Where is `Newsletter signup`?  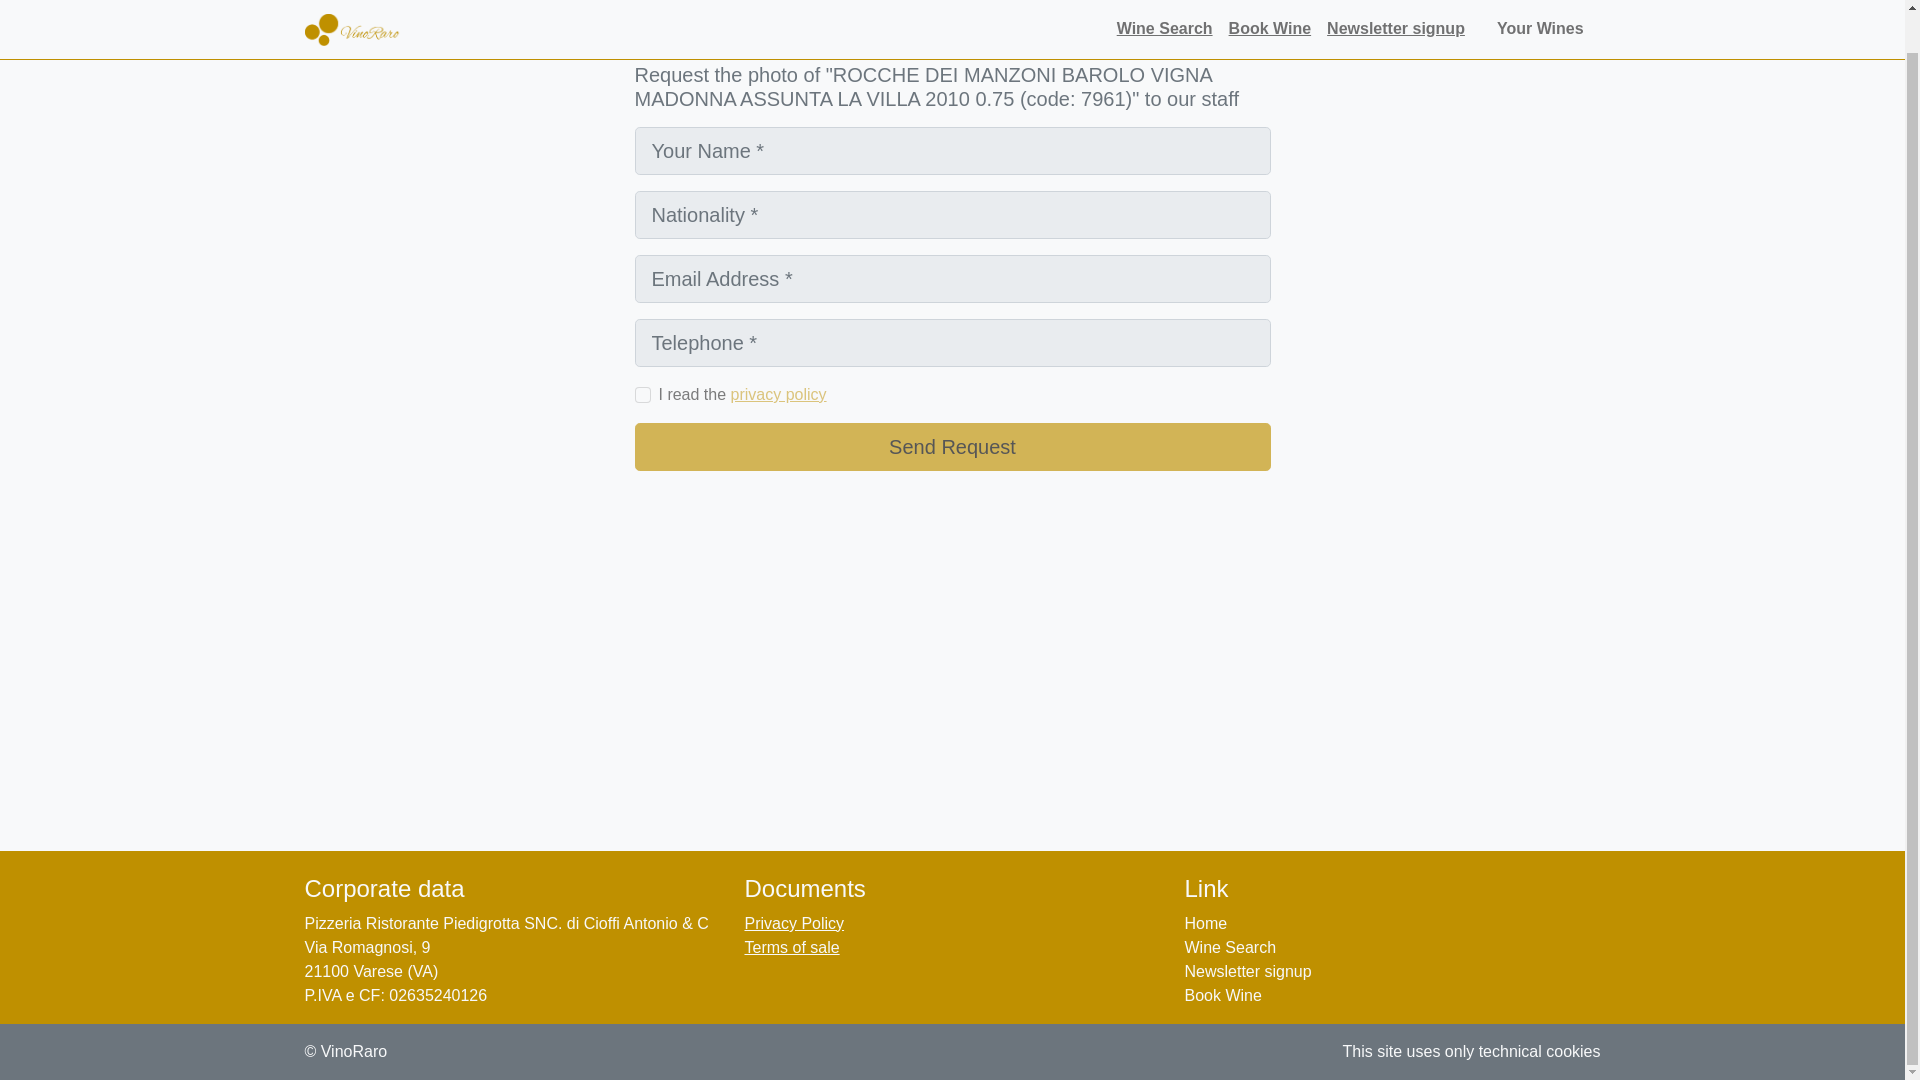 Newsletter signup is located at coordinates (1396, 4).